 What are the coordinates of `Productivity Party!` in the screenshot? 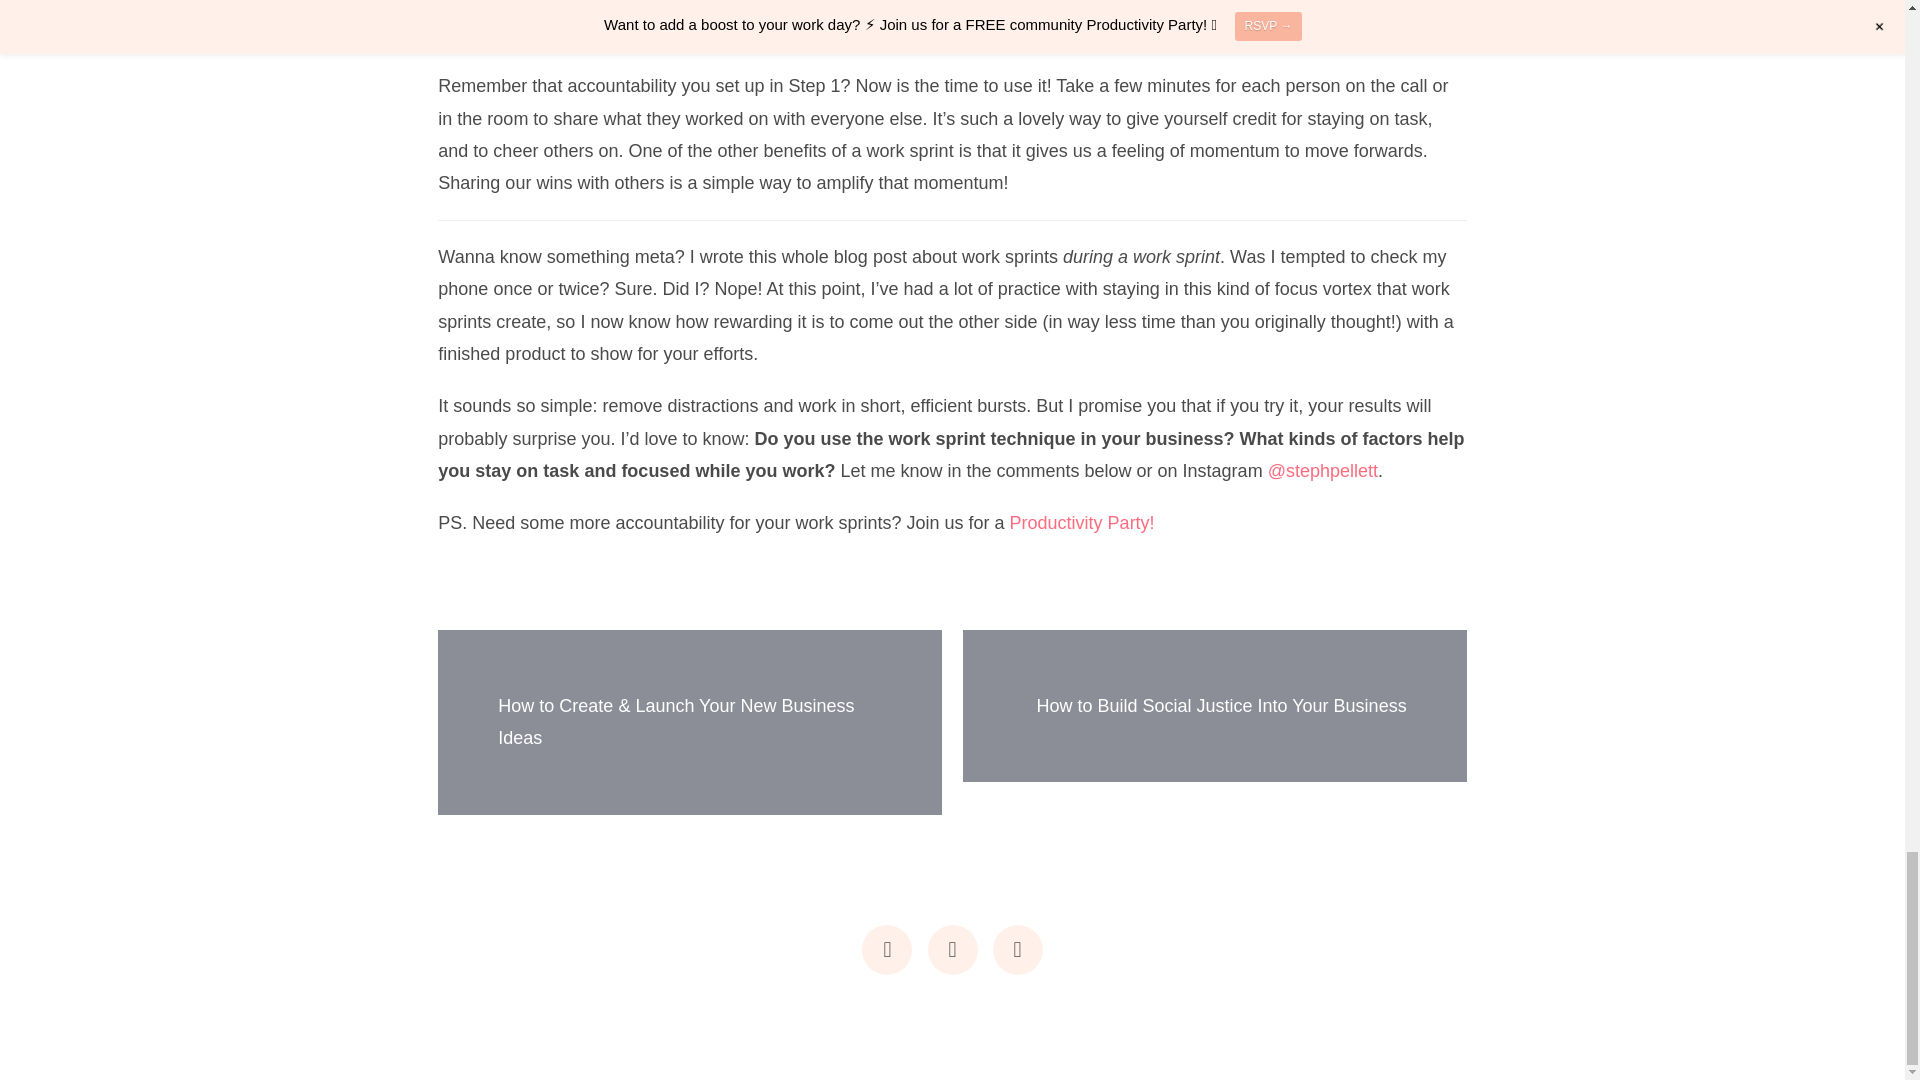 It's located at (1082, 523).